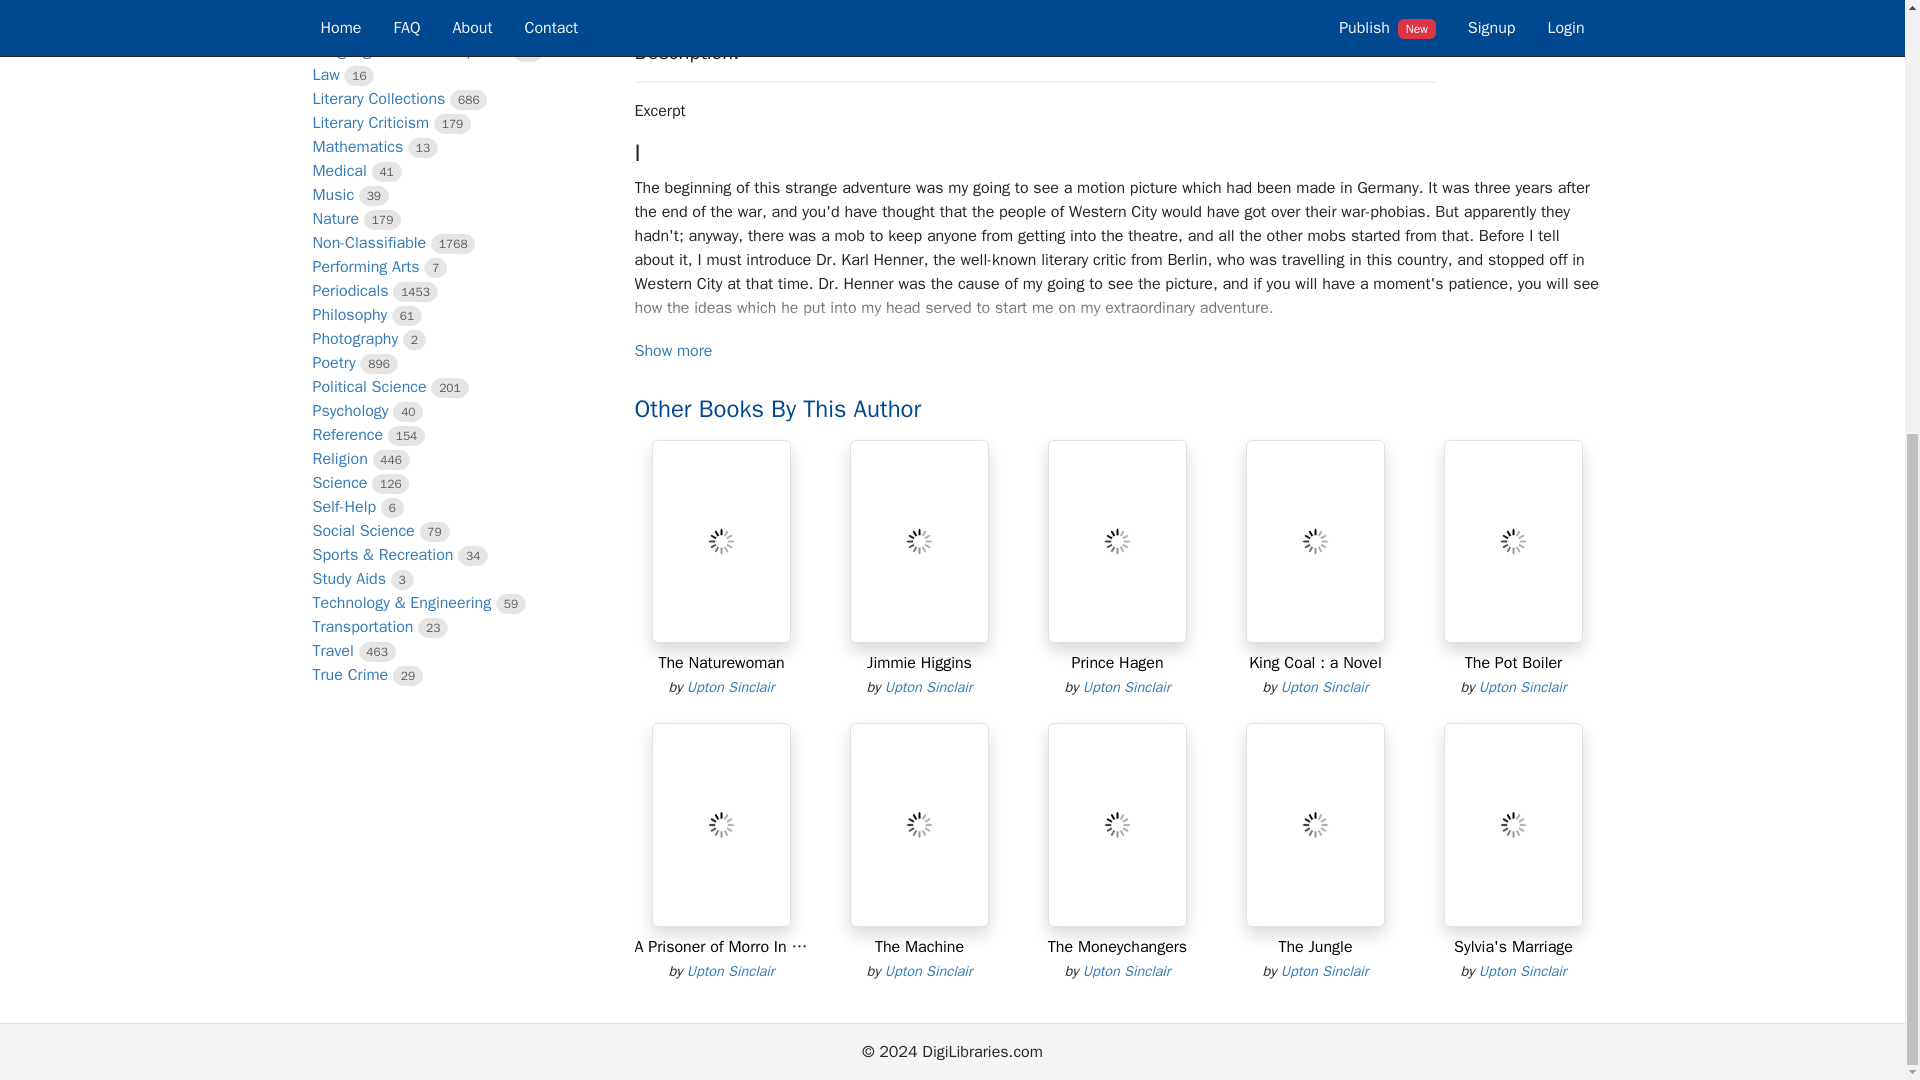  Describe the element at coordinates (377, 26) in the screenshot. I see `Juvenile Nonfiction` at that location.